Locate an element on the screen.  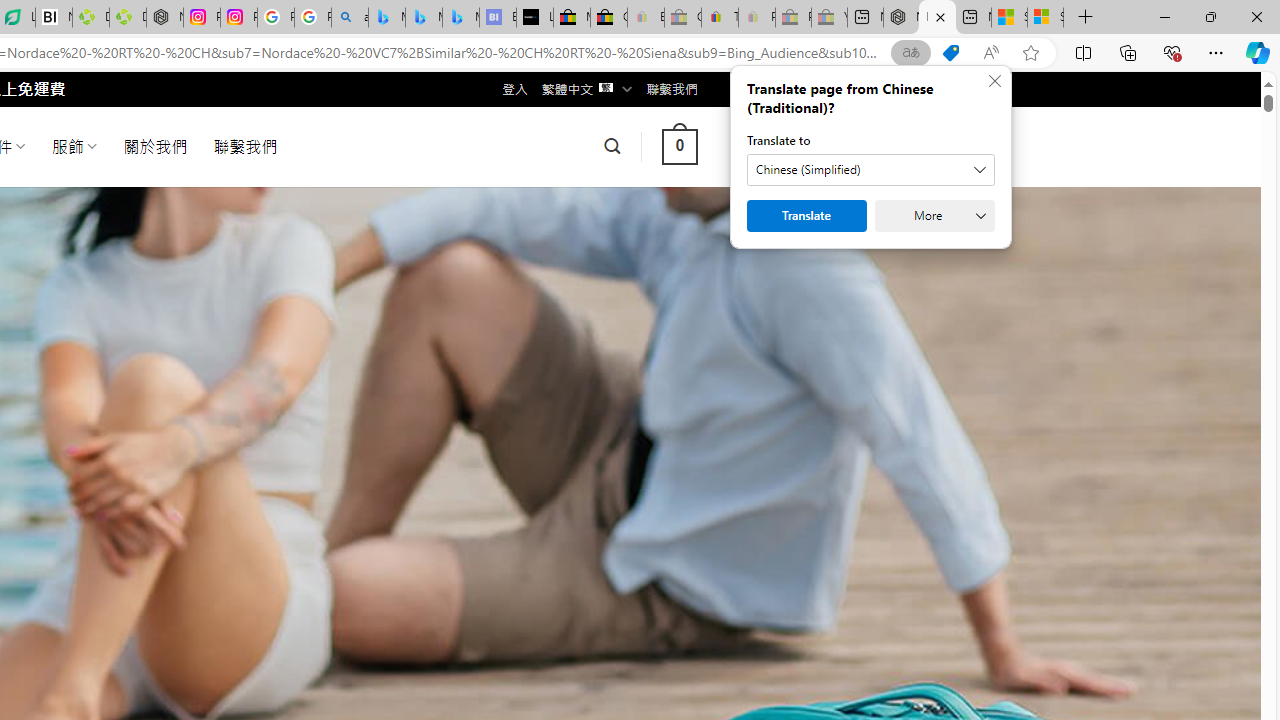
Press Room - eBay Inc. - Sleeping is located at coordinates (793, 18).